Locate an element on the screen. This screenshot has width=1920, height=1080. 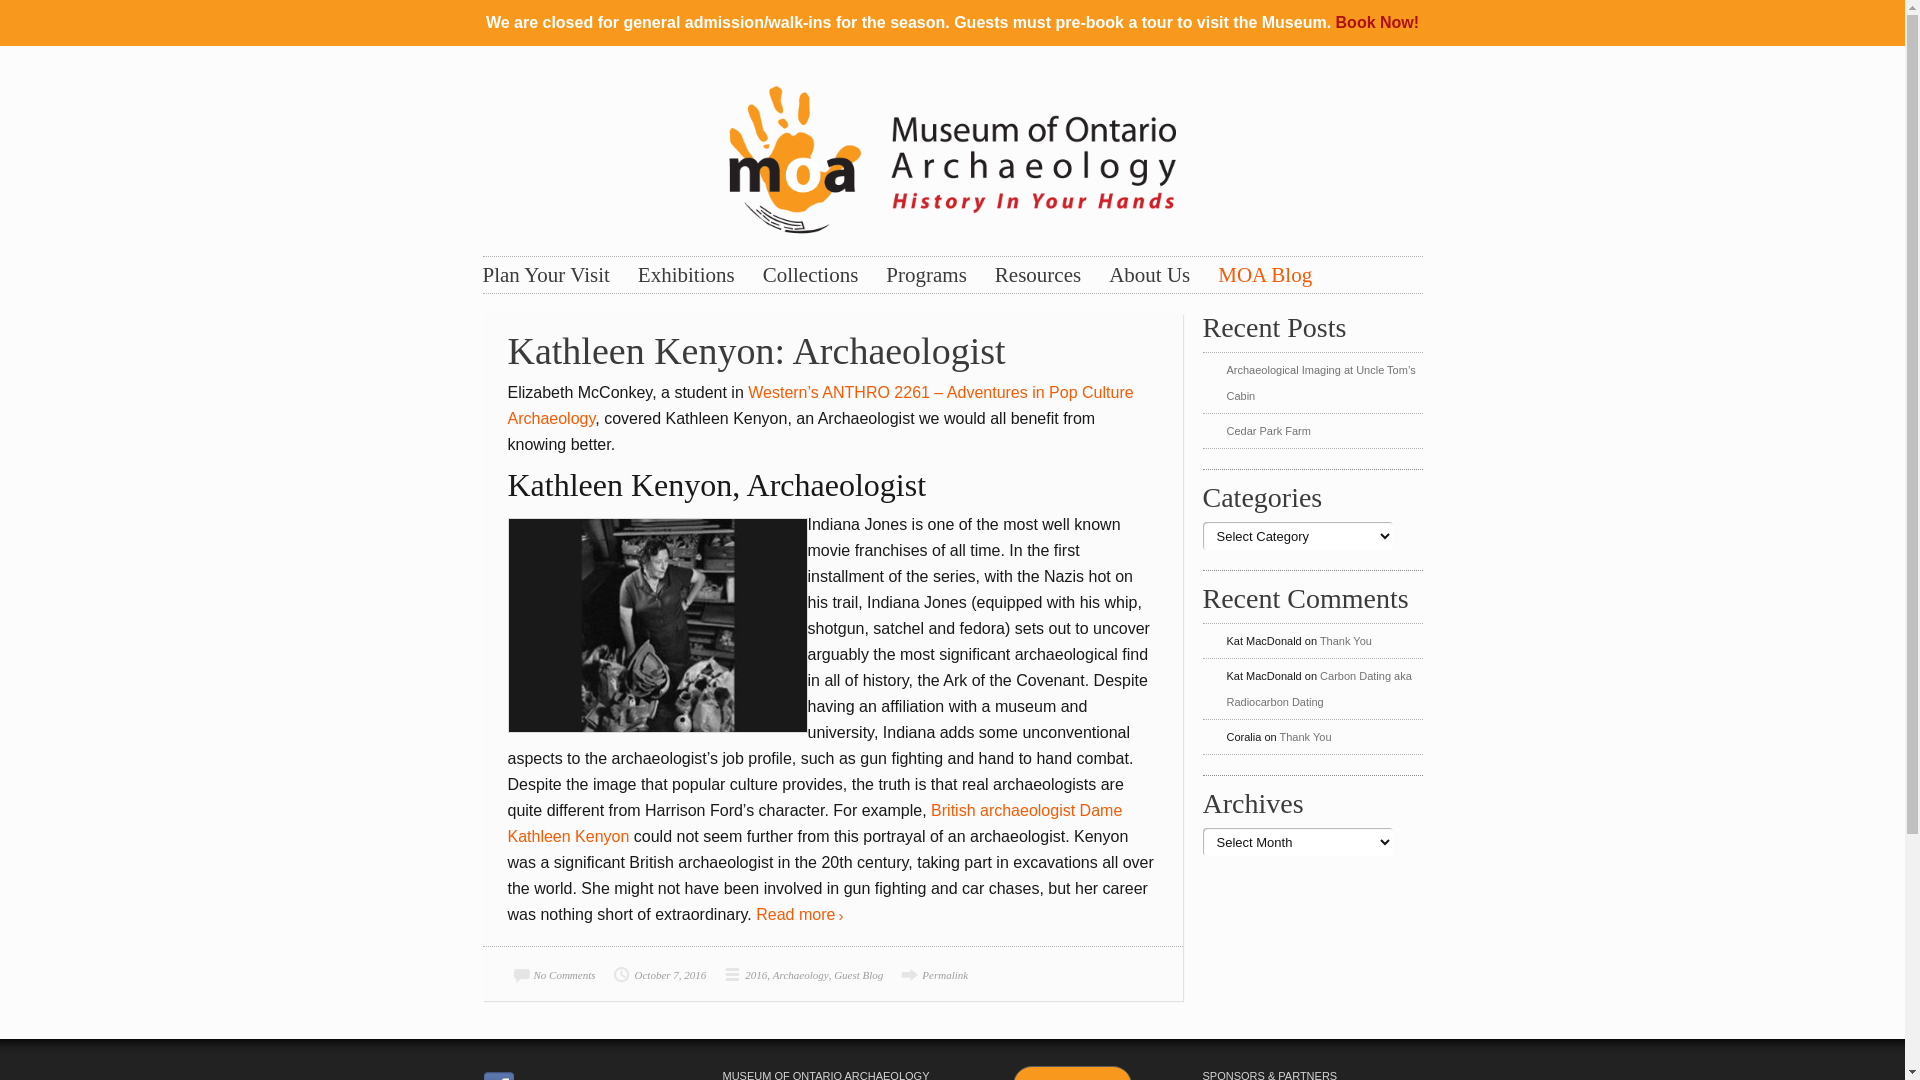
Resources is located at coordinates (1038, 275).